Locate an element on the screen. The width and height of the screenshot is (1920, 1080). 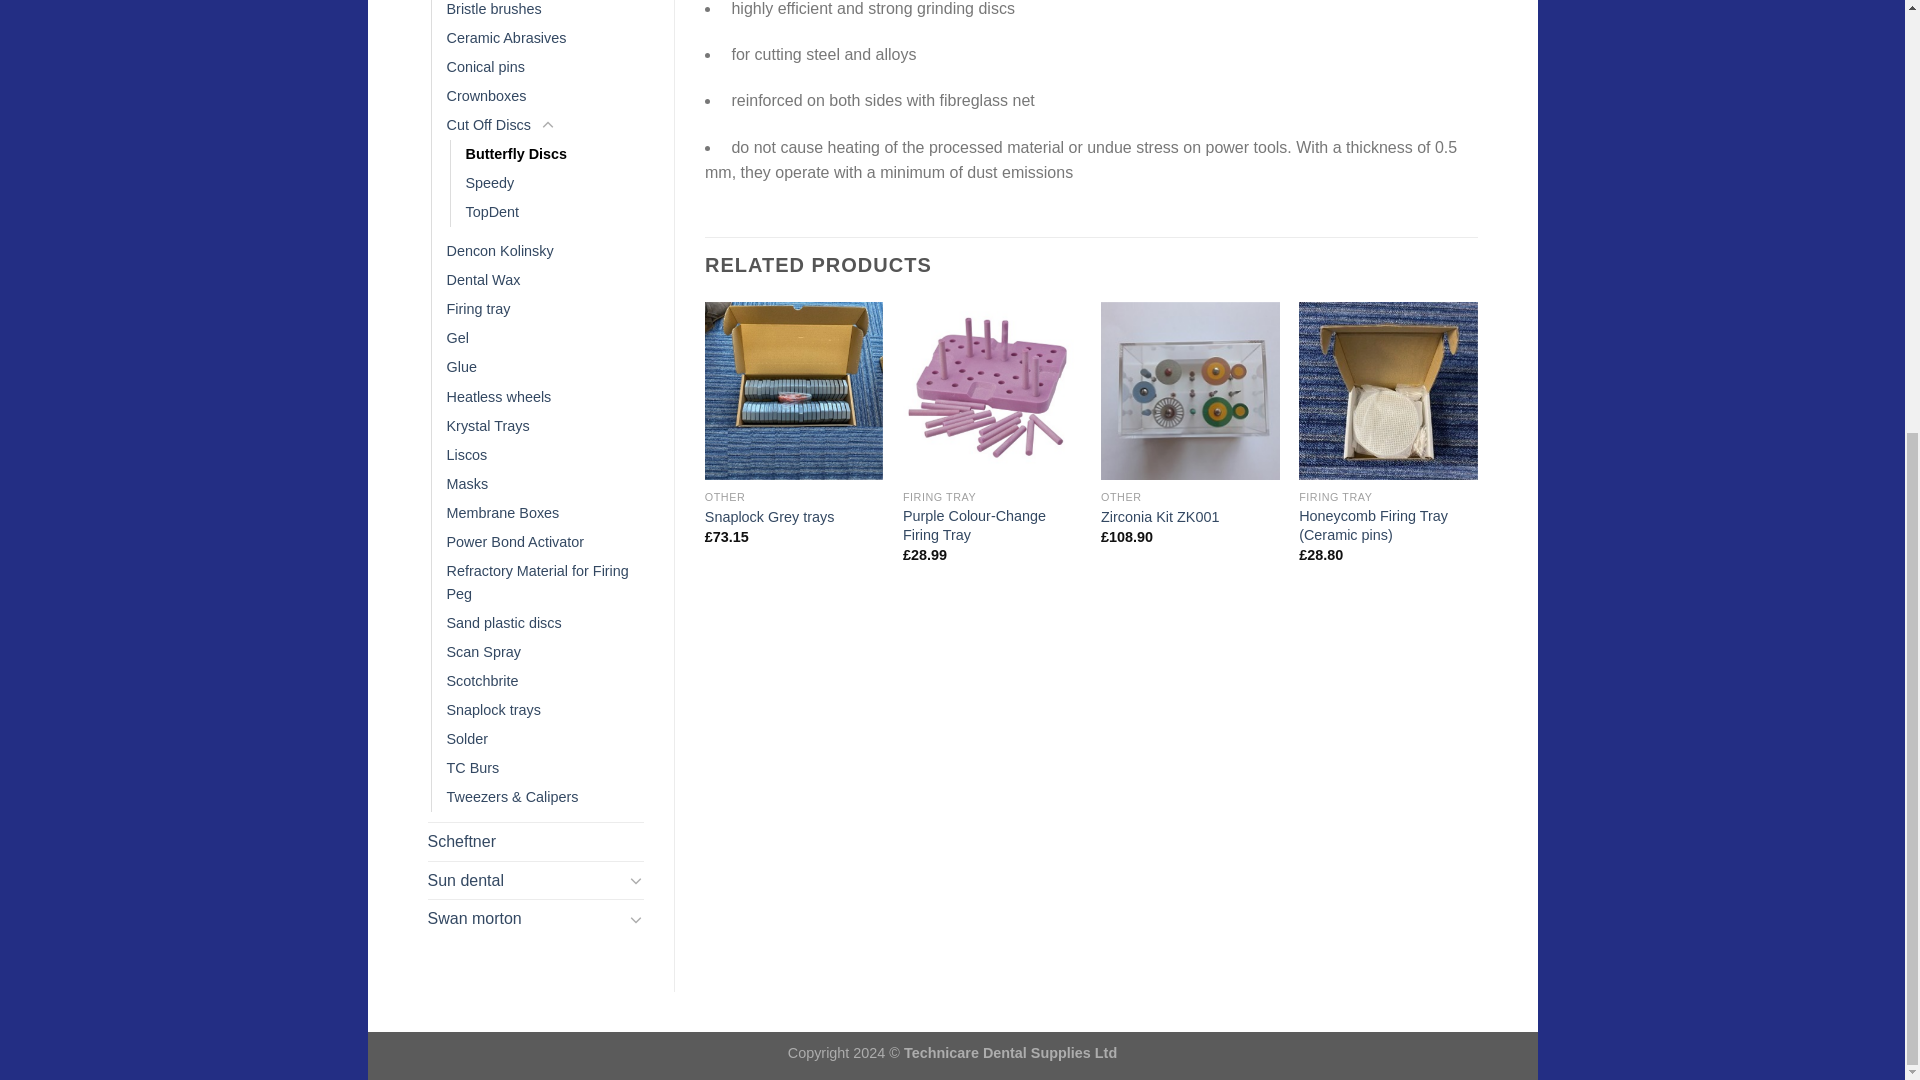
Snaplock Grey trays is located at coordinates (770, 517).